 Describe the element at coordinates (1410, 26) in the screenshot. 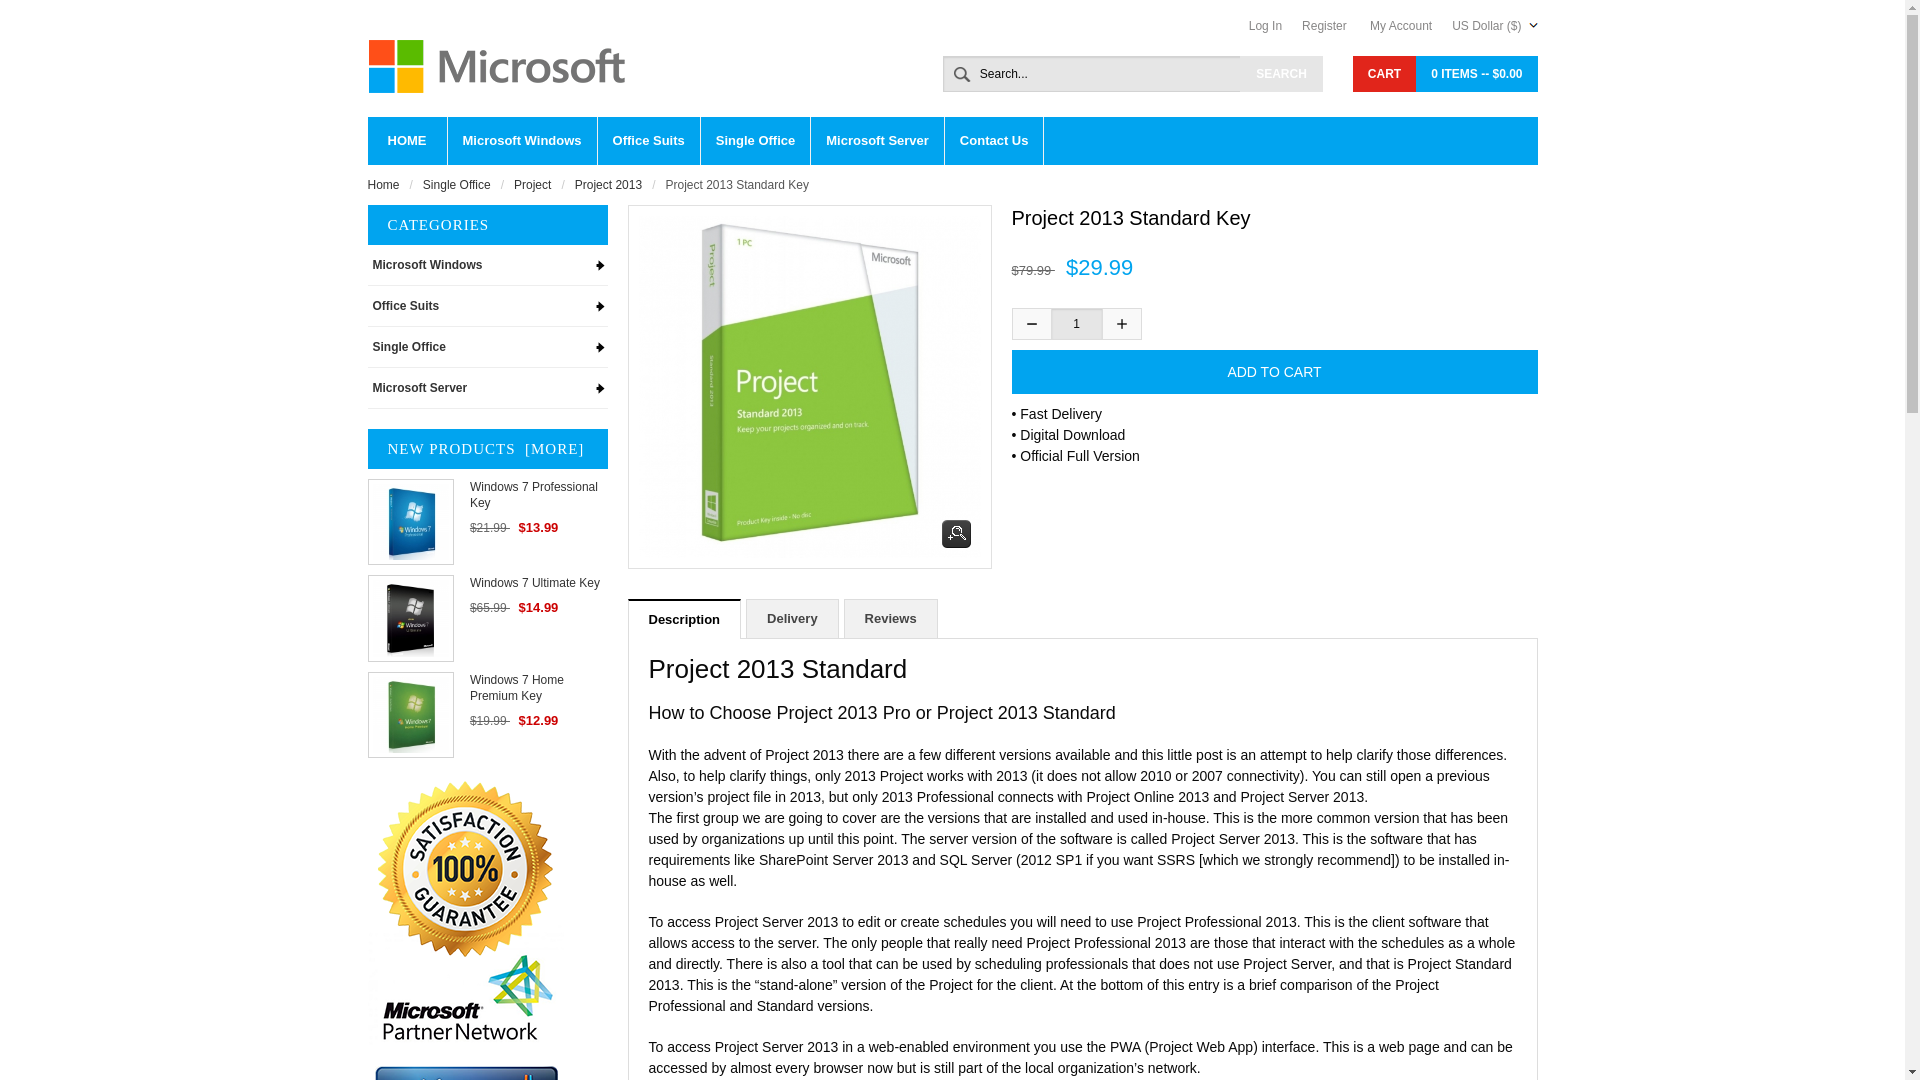

I see `My Account` at that location.